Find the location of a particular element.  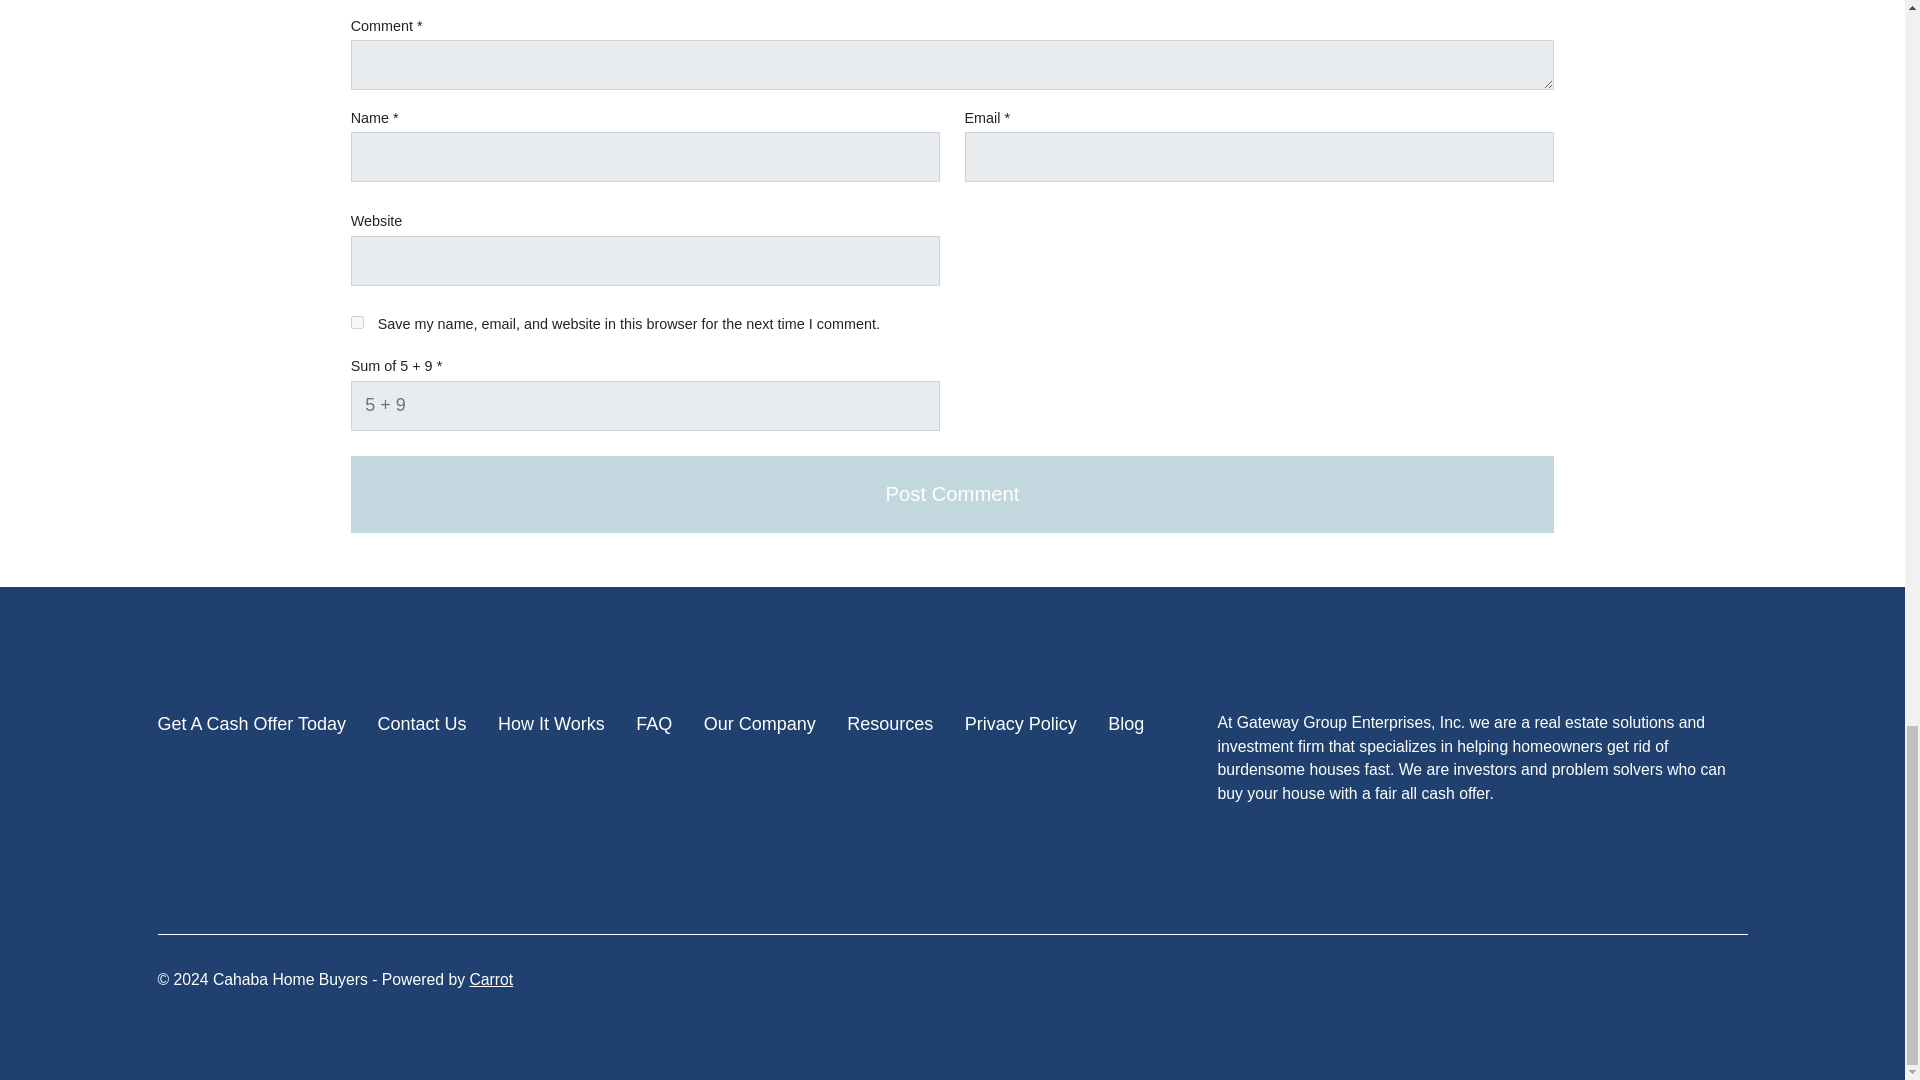

Contact Us is located at coordinates (421, 724).